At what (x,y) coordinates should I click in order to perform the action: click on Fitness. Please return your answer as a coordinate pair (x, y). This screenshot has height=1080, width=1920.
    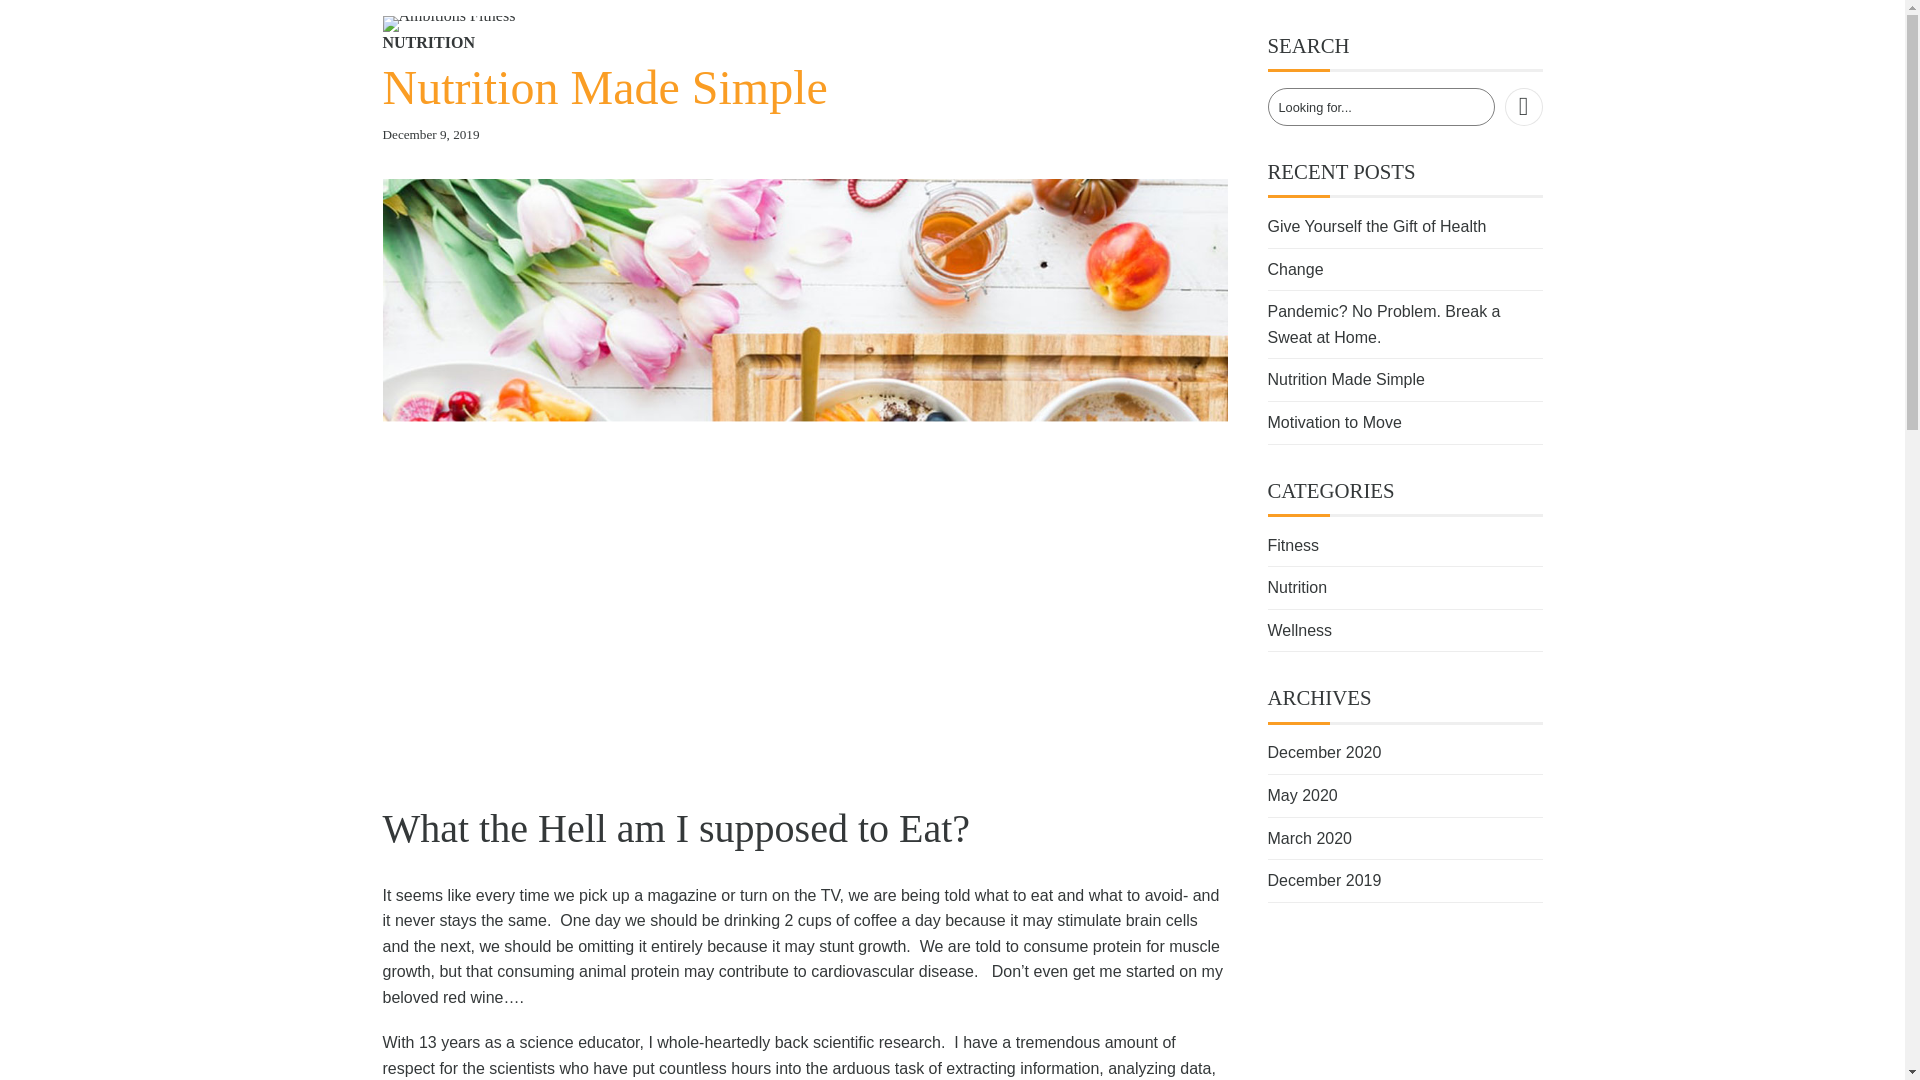
    Looking at the image, I should click on (1294, 545).